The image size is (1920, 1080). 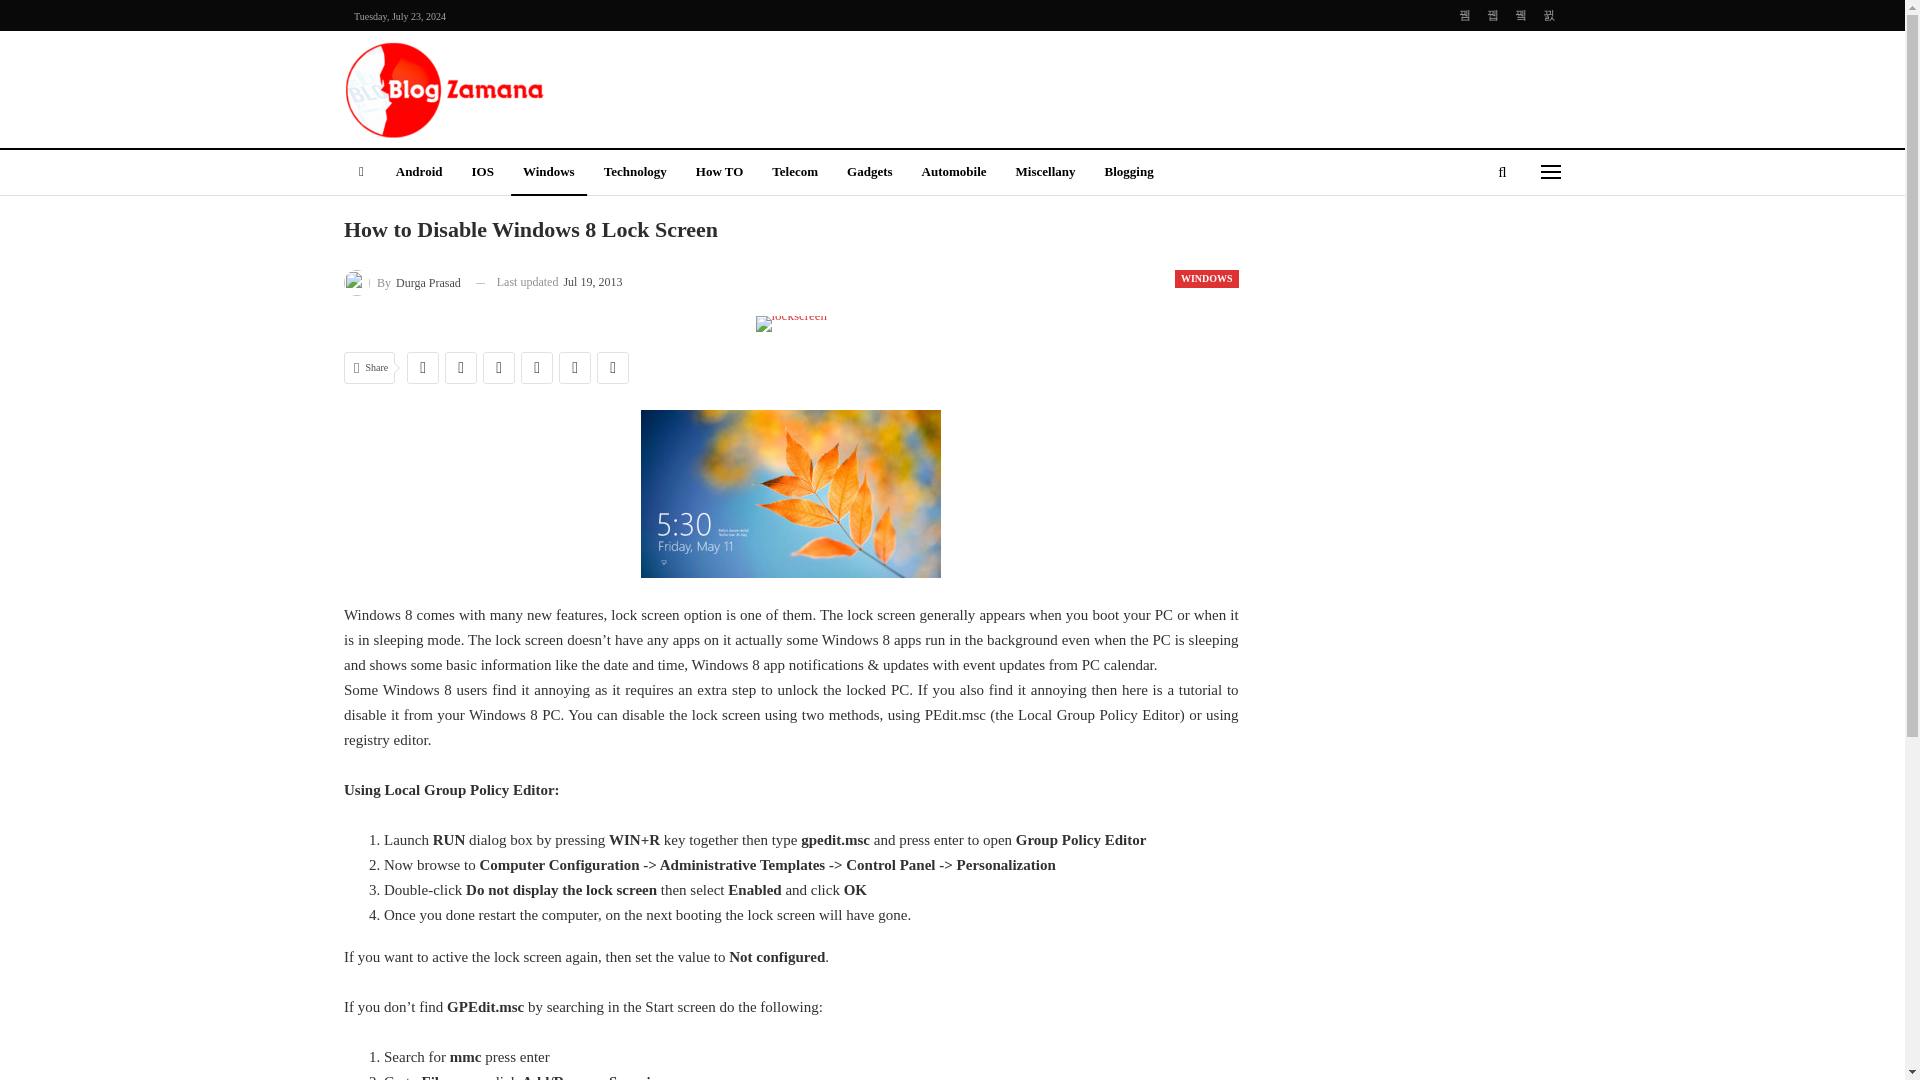 I want to click on Android, so click(x=420, y=173).